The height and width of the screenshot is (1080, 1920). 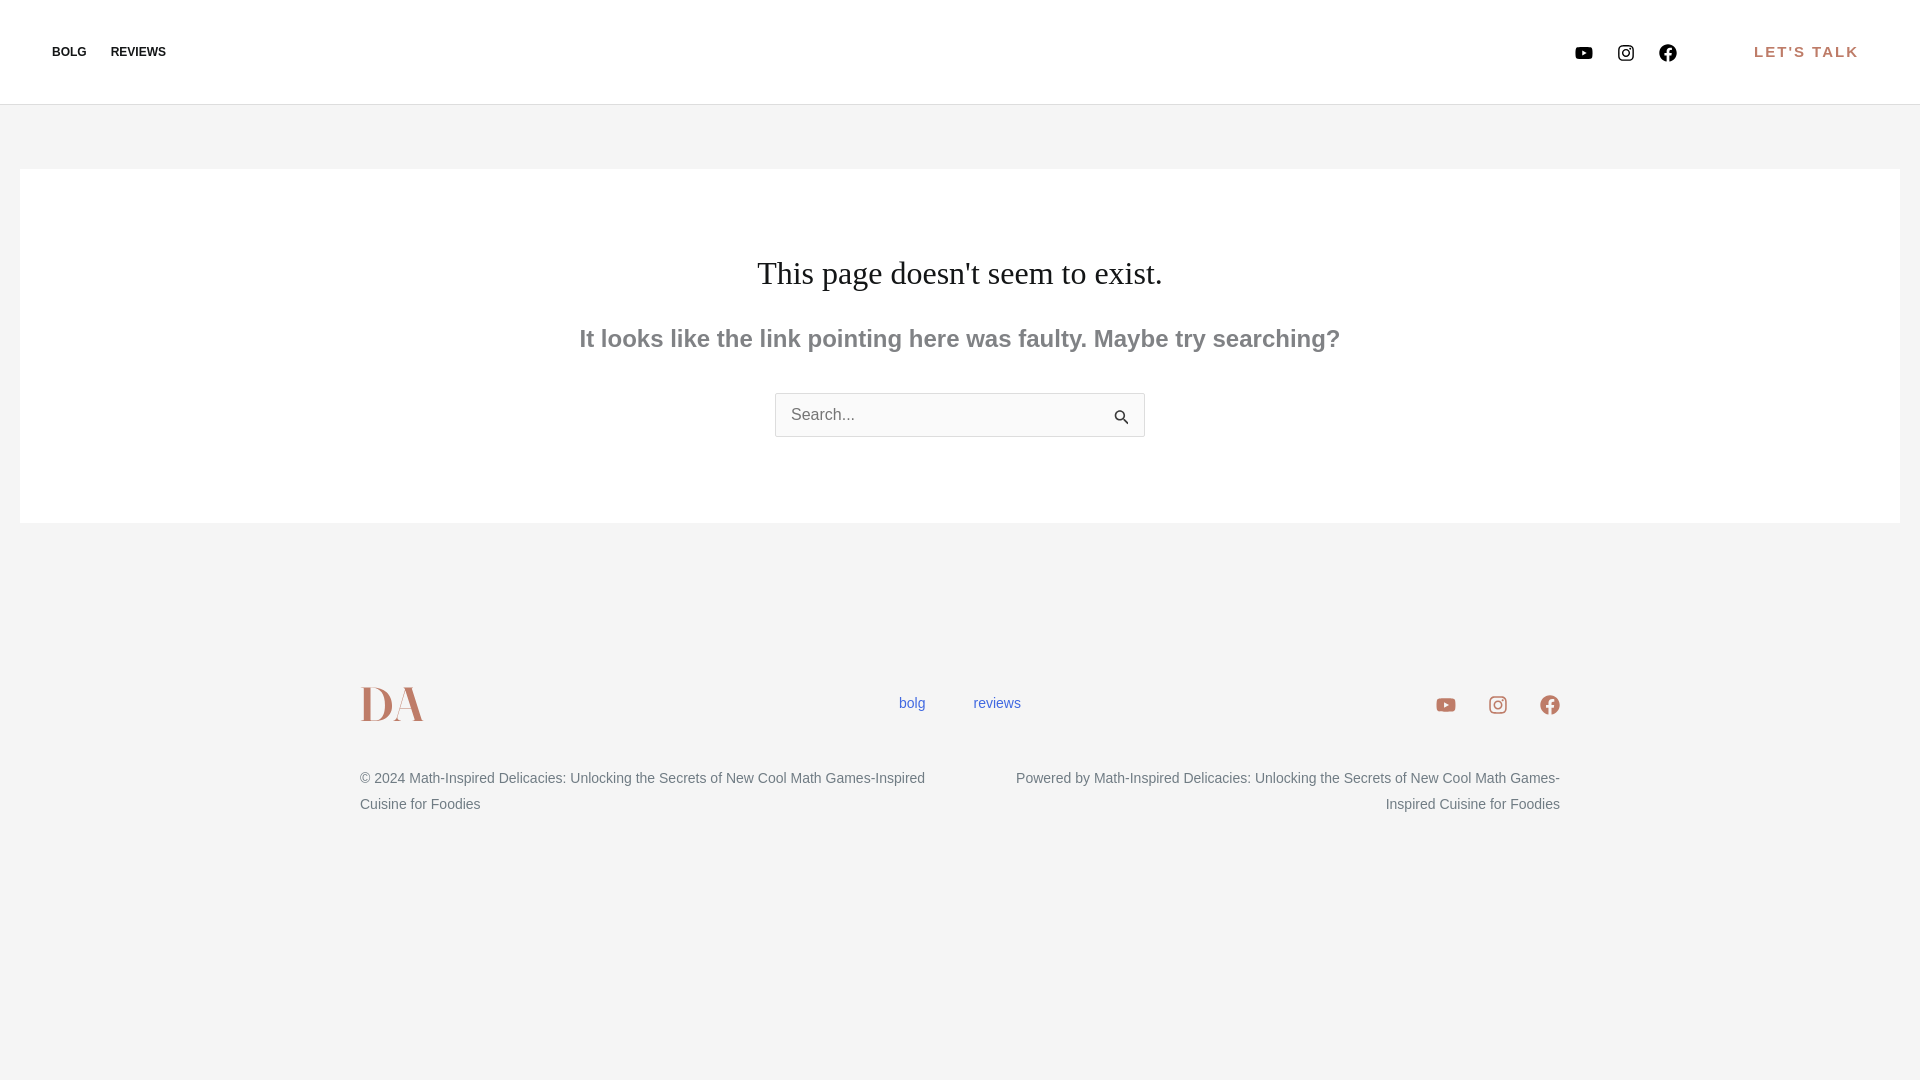 I want to click on LET'S TALK, so click(x=1806, y=51).